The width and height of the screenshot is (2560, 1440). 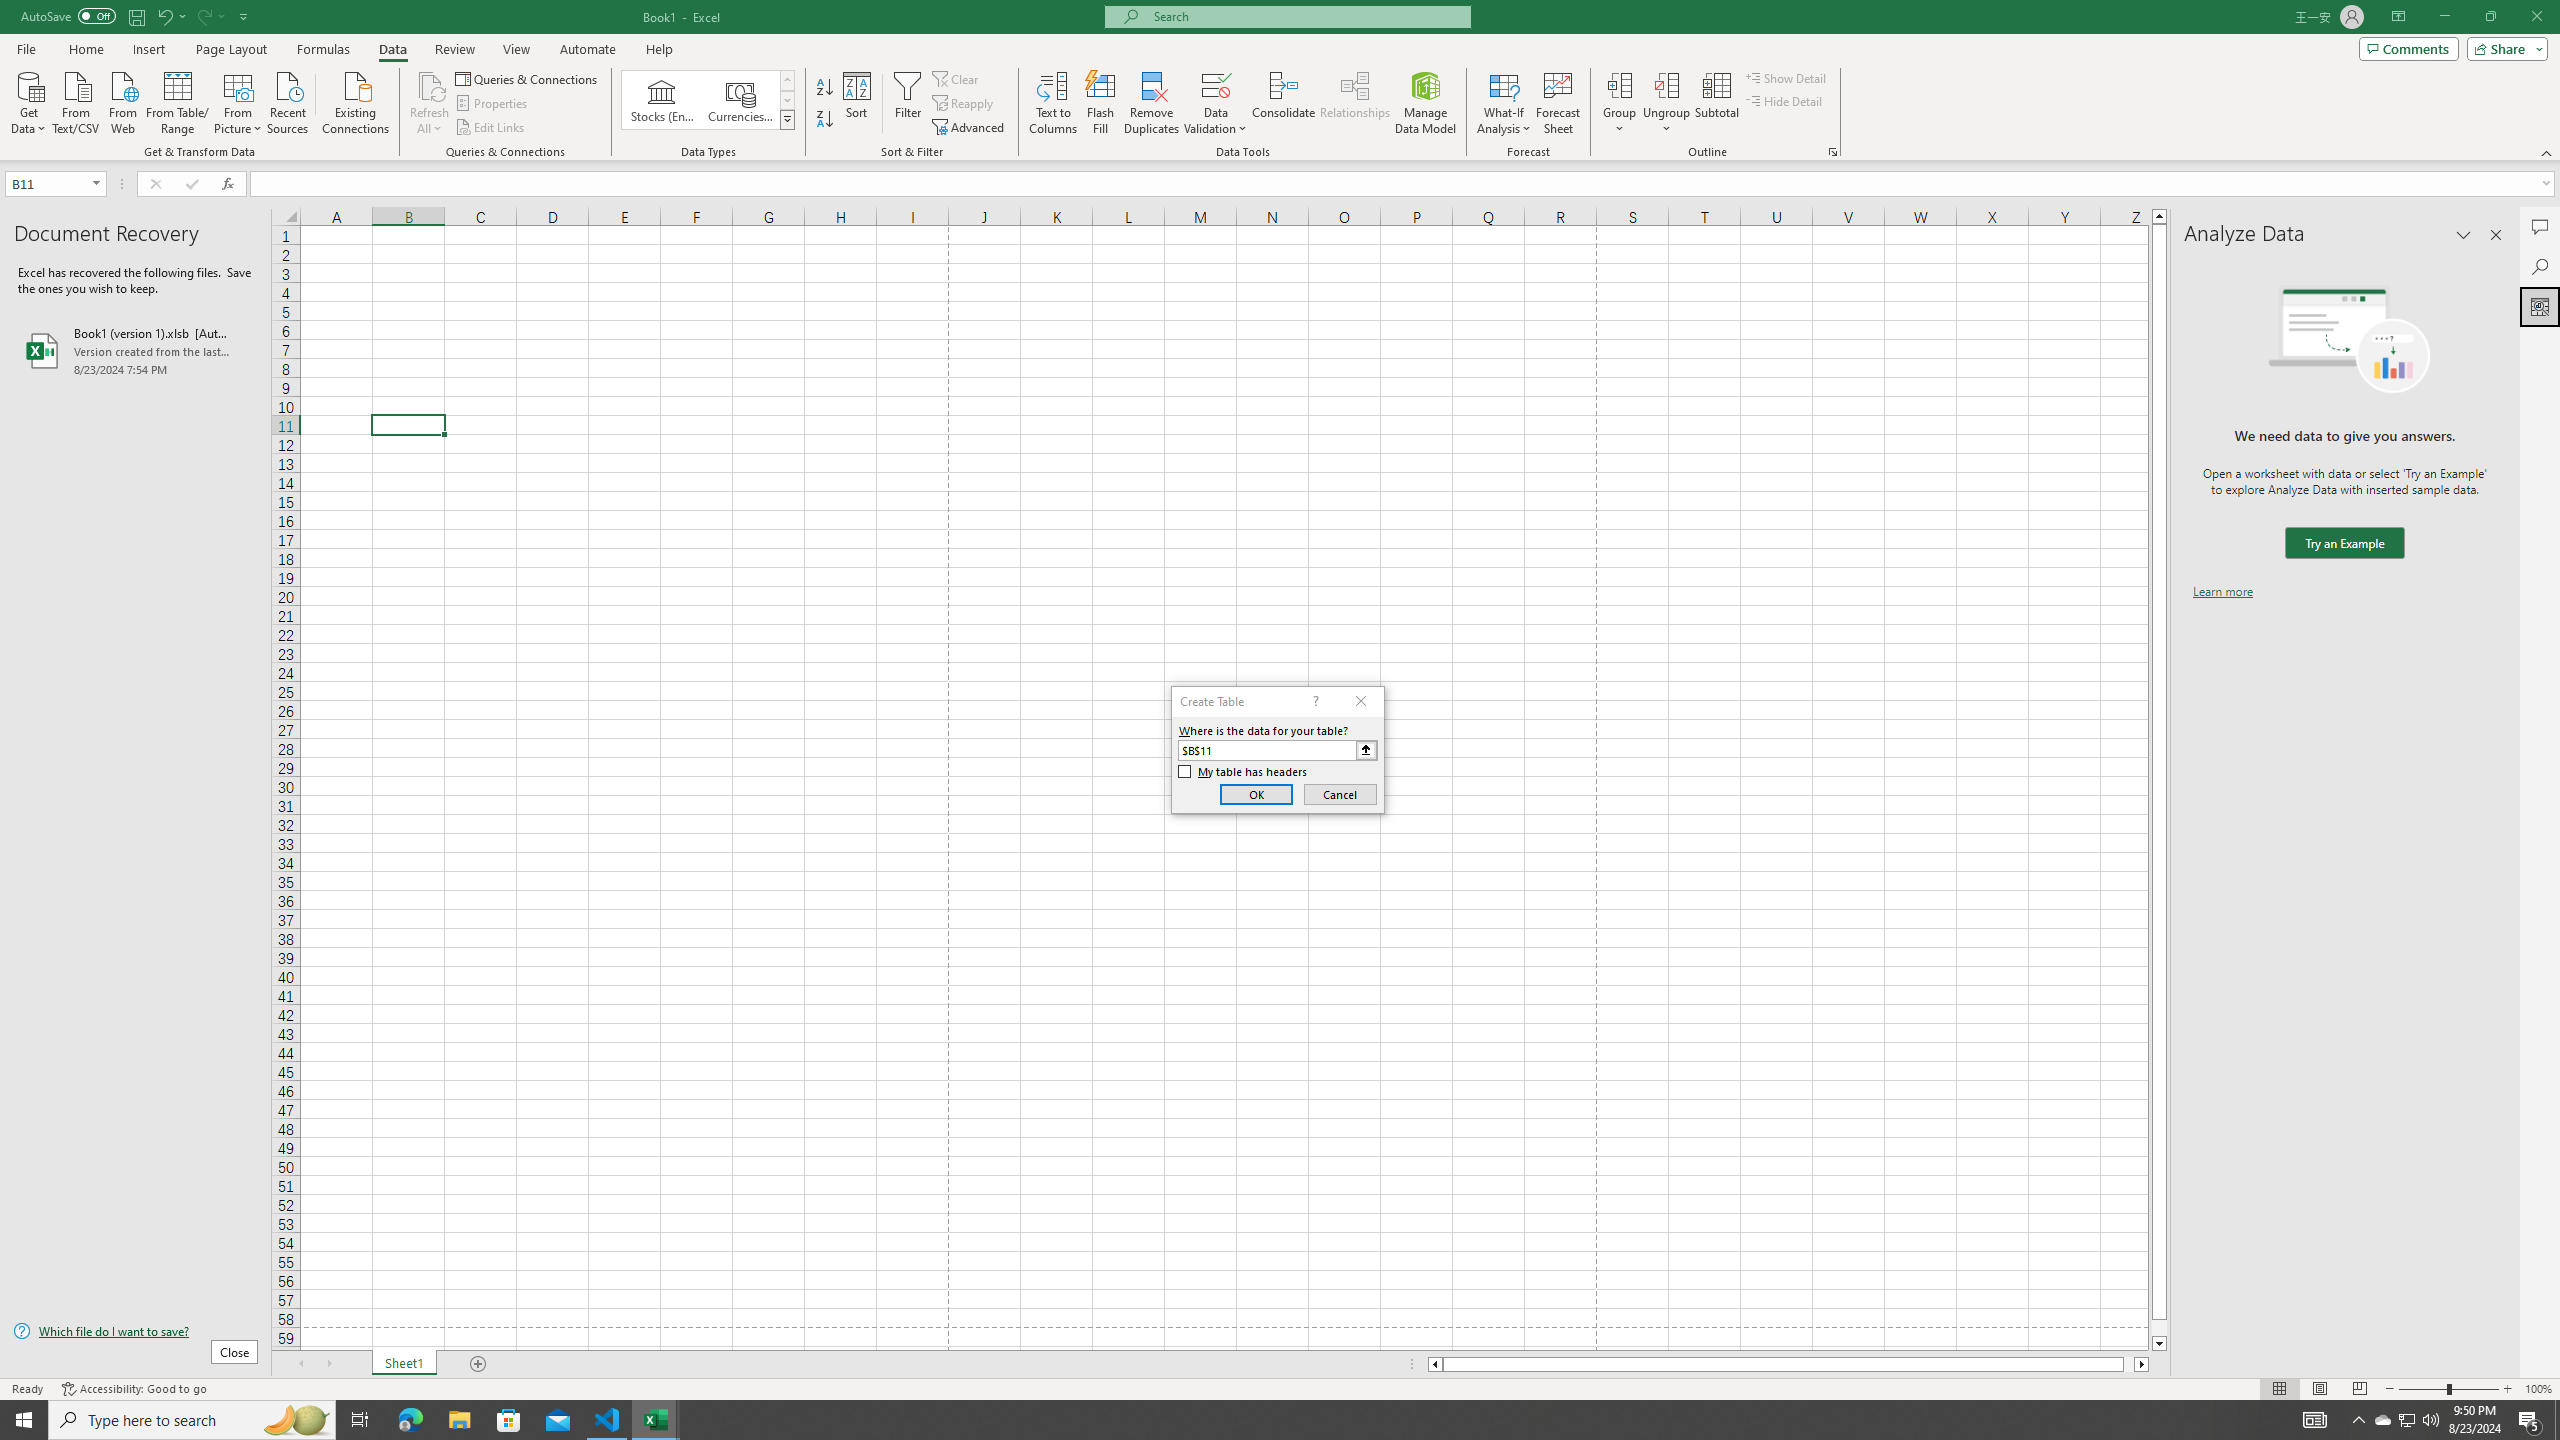 I want to click on Group and Outline Settings, so click(x=1832, y=152).